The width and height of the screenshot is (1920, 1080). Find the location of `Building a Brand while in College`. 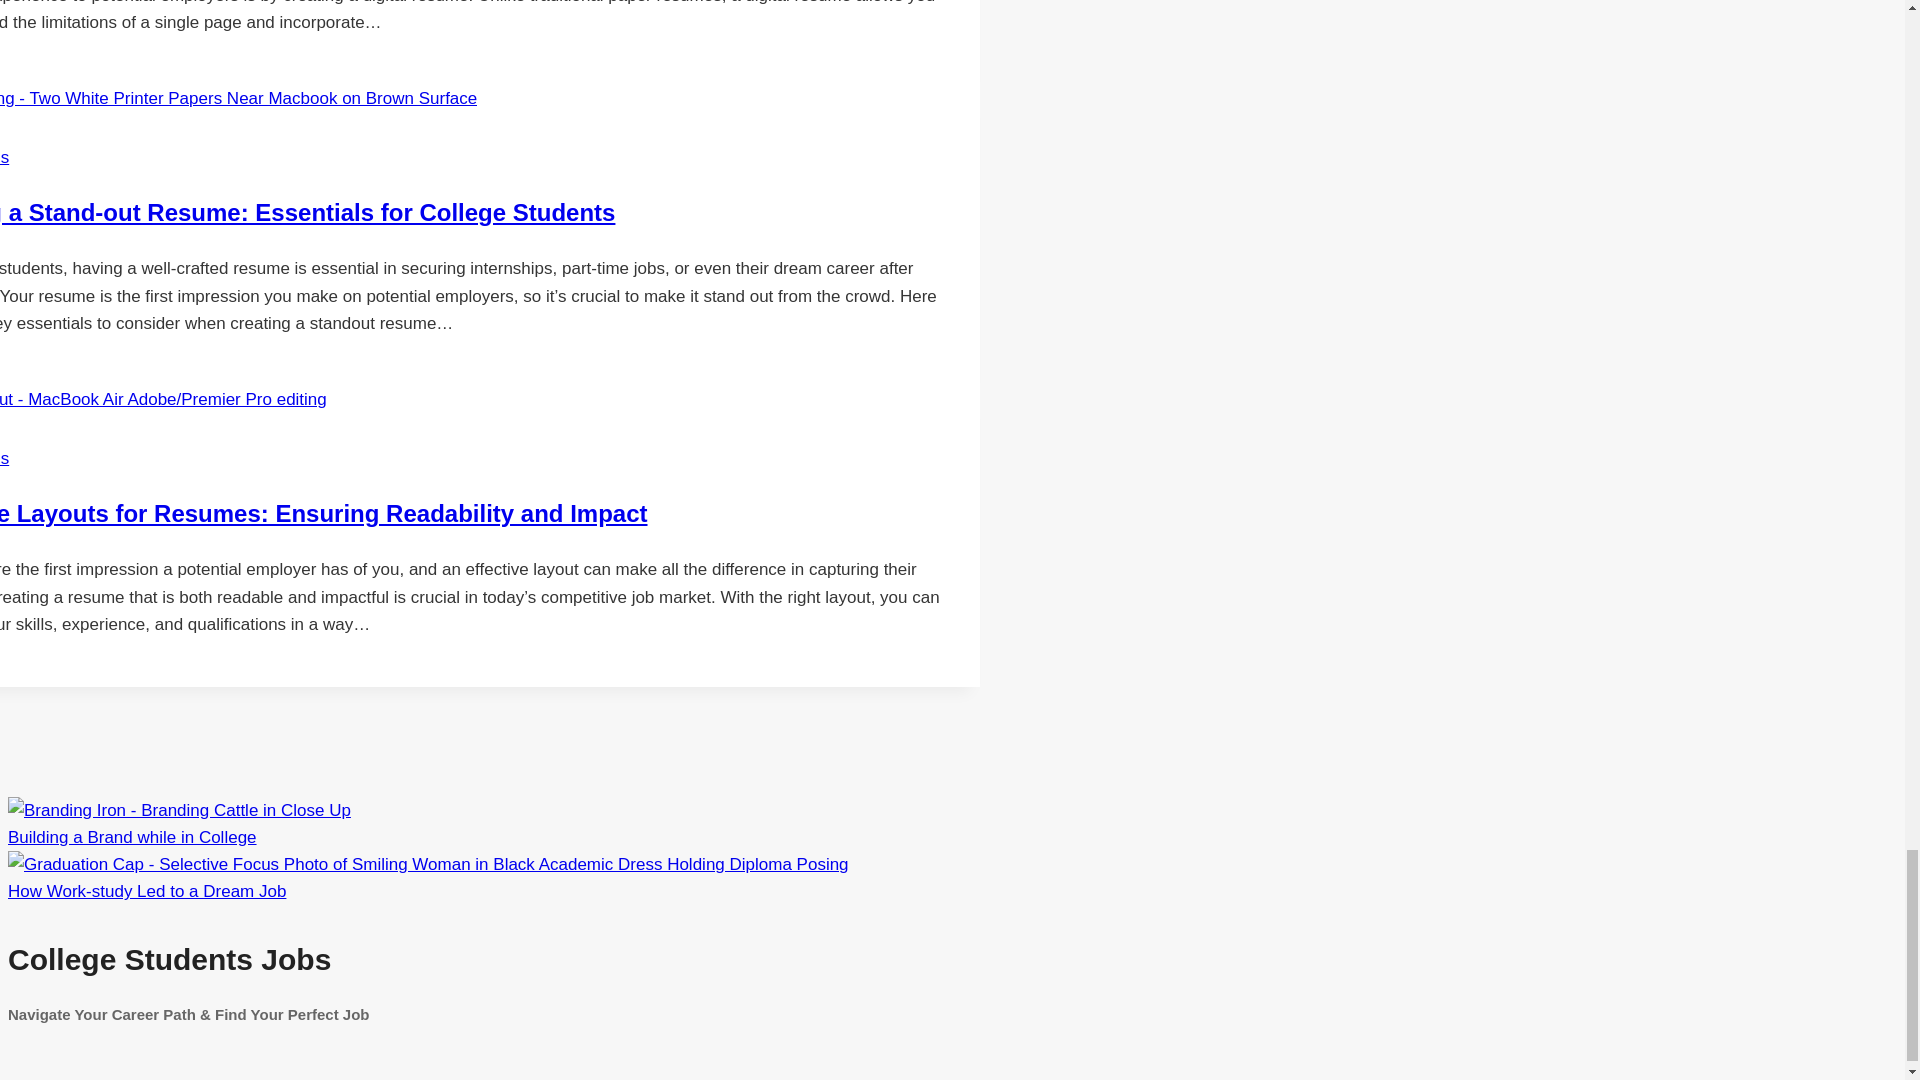

Building a Brand while in College is located at coordinates (132, 837).